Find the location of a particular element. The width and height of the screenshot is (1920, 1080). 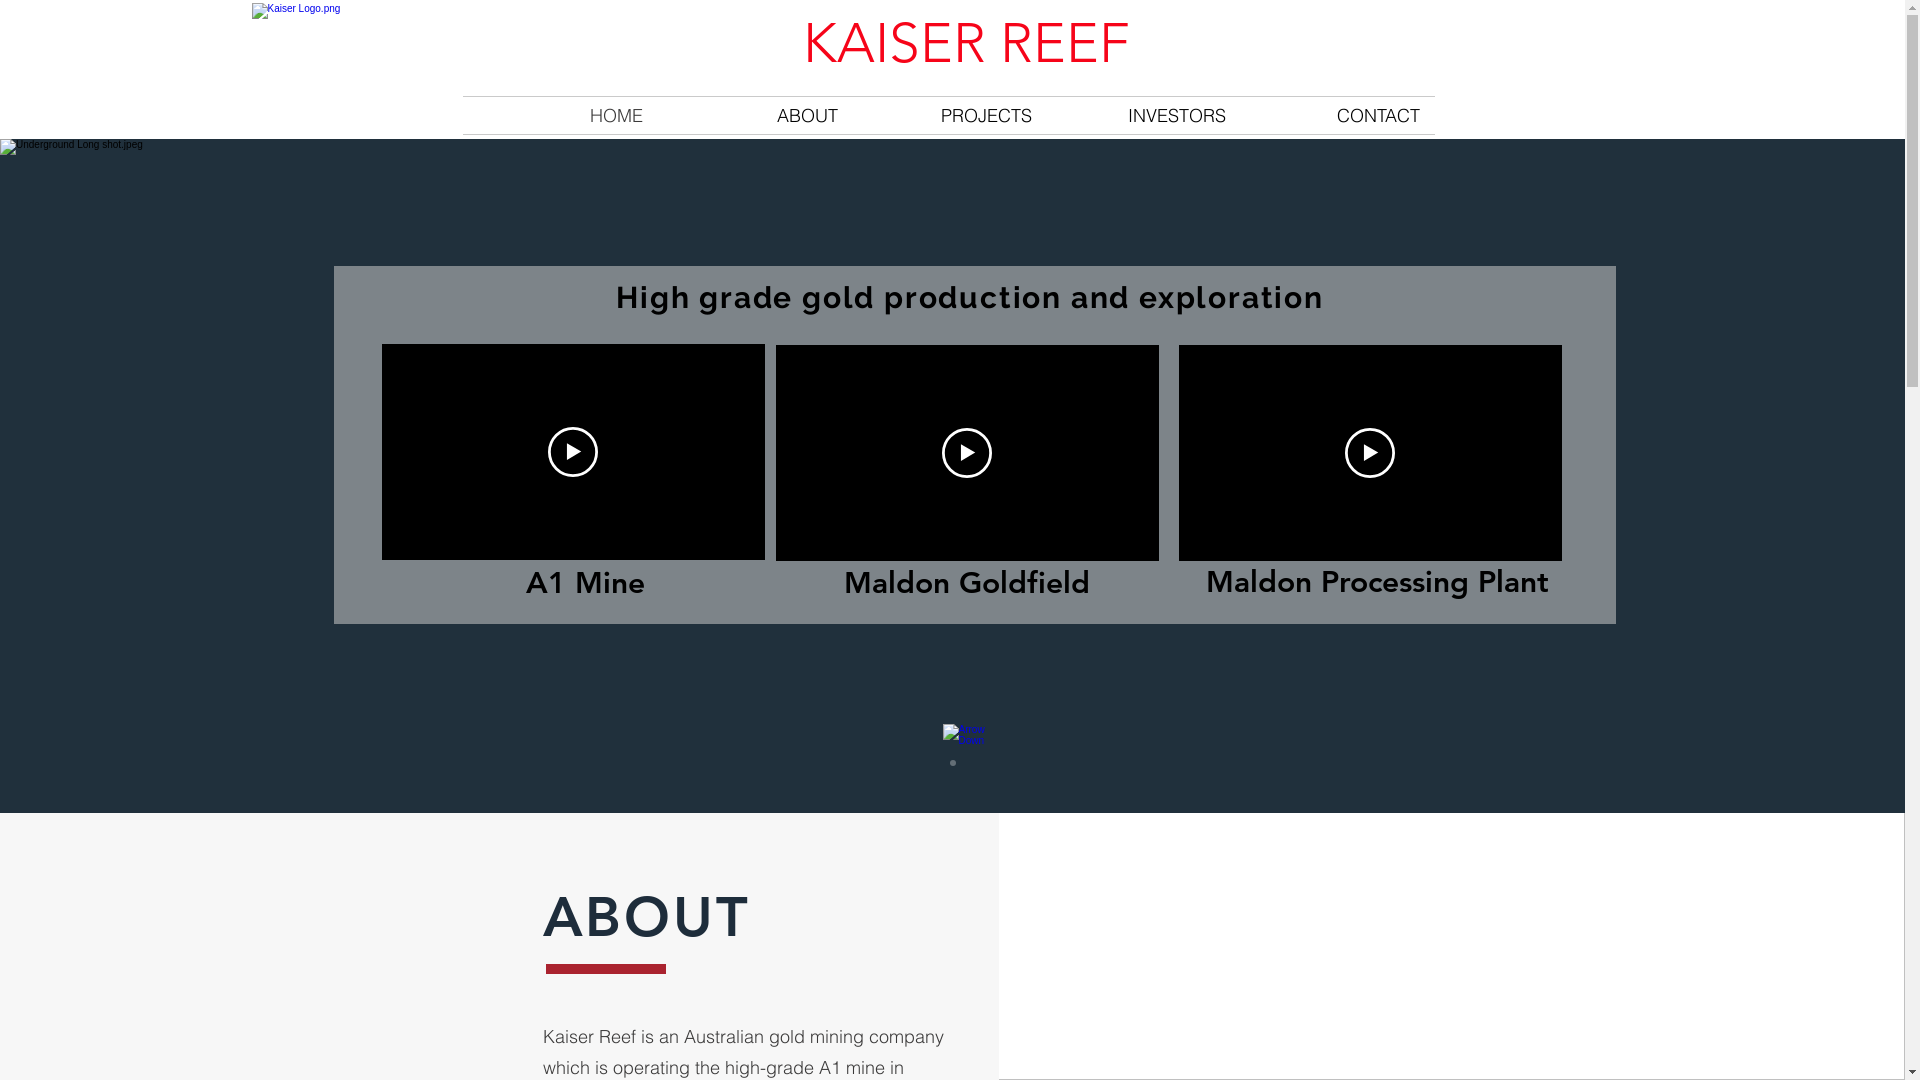

KAISER REEF  is located at coordinates (974, 44).